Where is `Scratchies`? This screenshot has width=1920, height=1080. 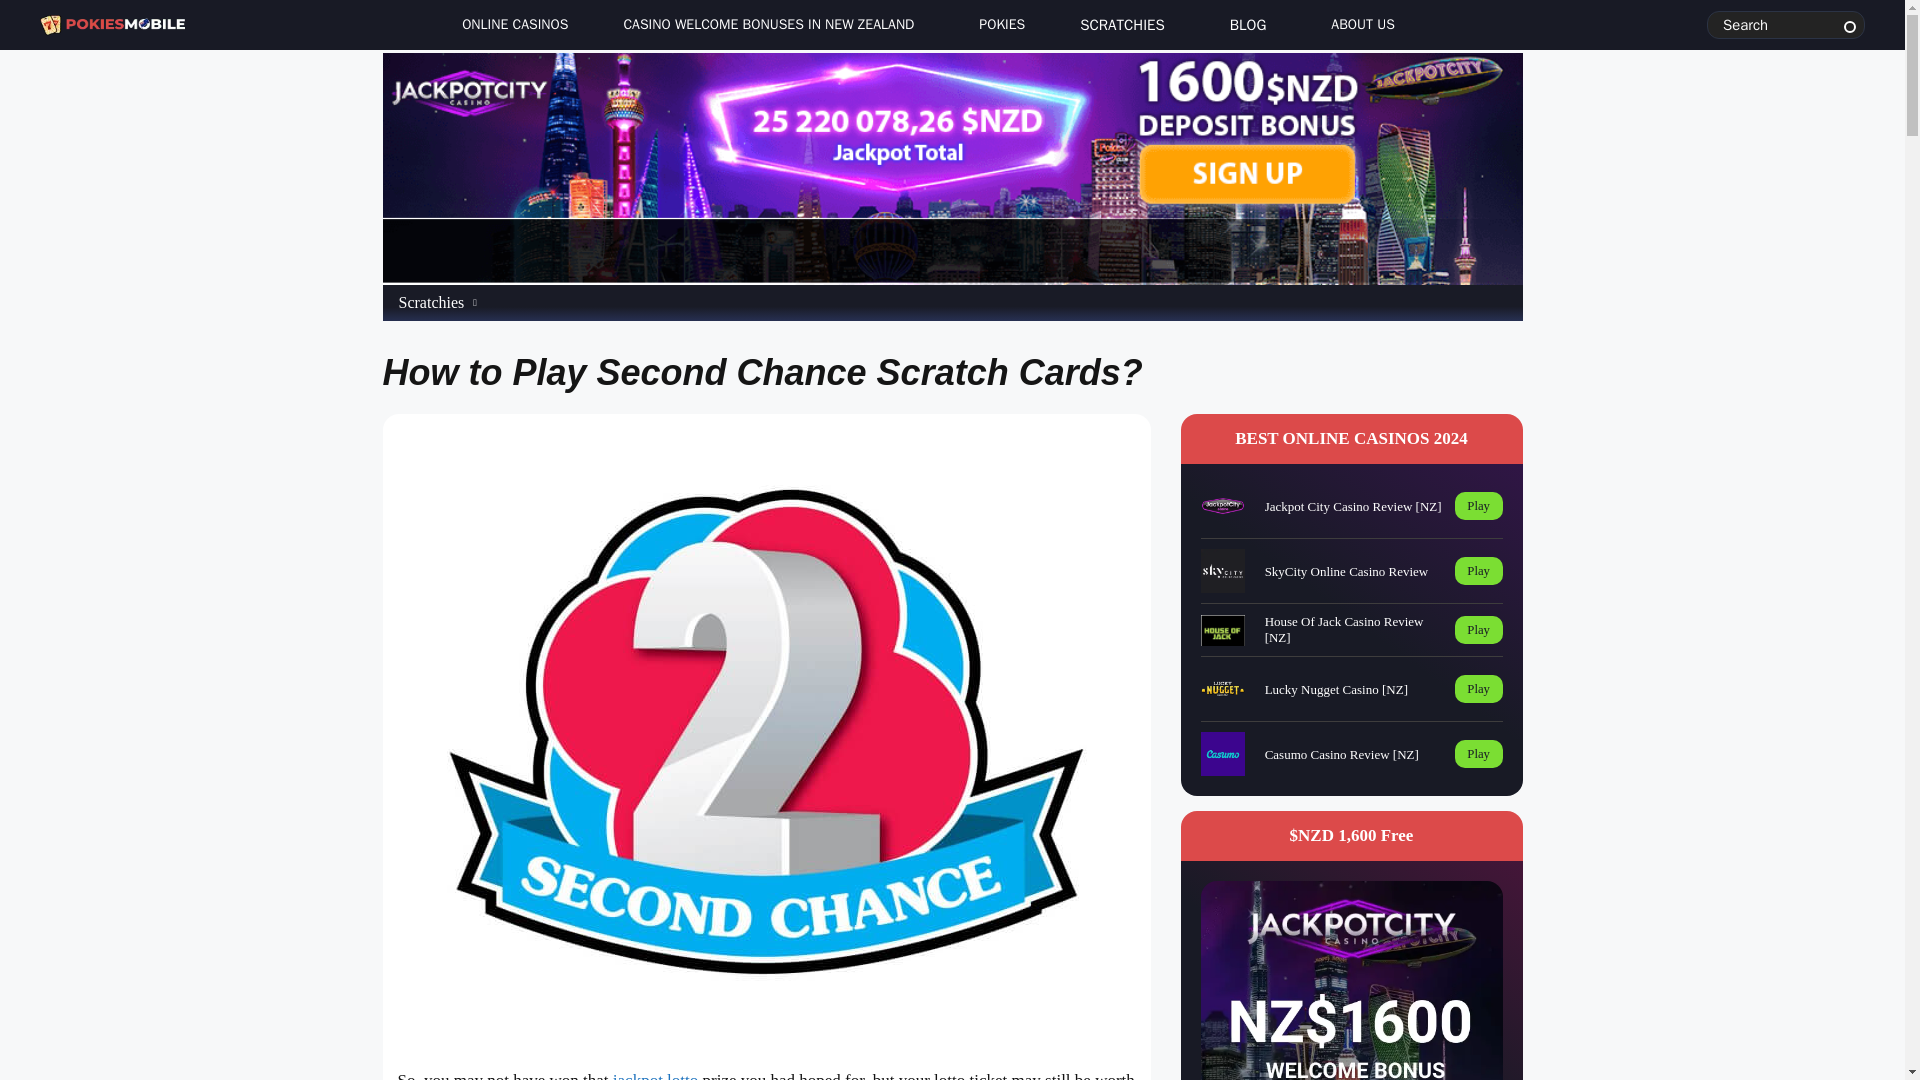 Scratchies is located at coordinates (430, 302).